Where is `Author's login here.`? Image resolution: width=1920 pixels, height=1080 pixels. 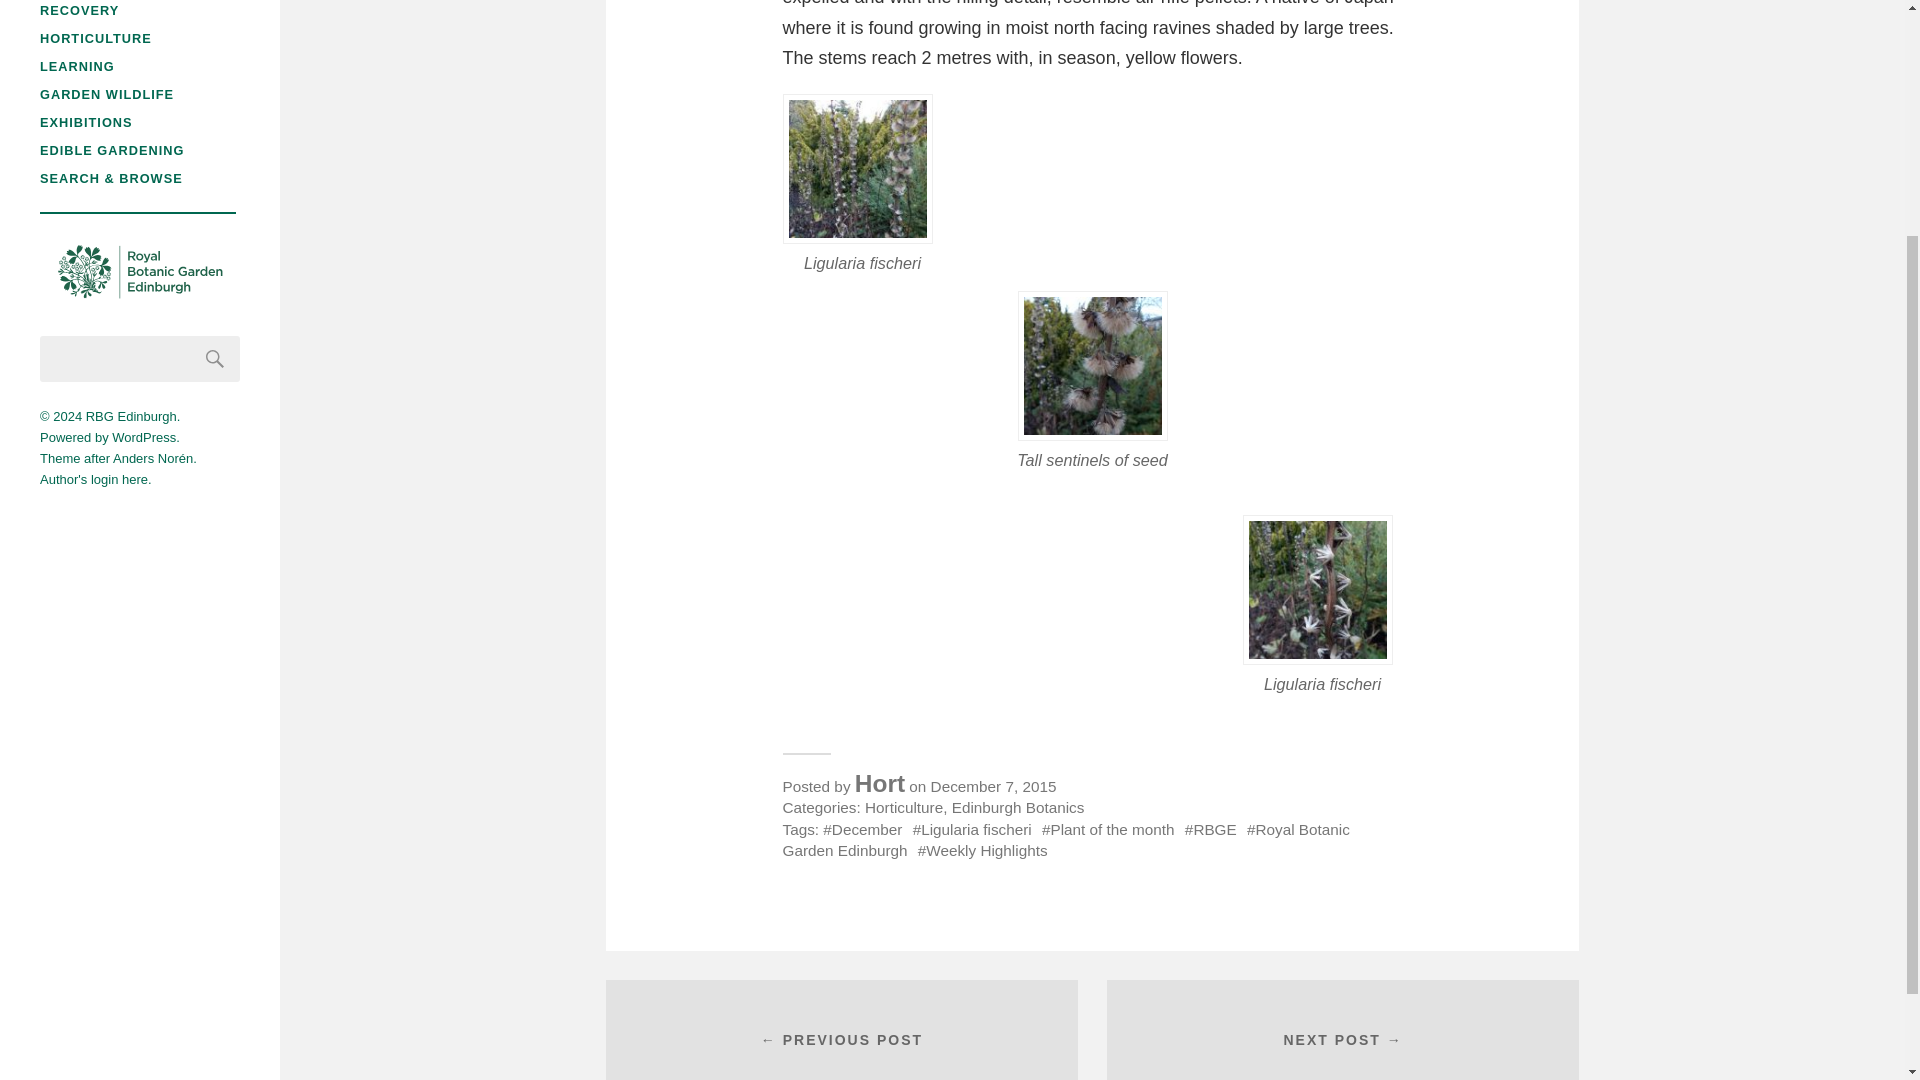
Author's login here. is located at coordinates (96, 479).